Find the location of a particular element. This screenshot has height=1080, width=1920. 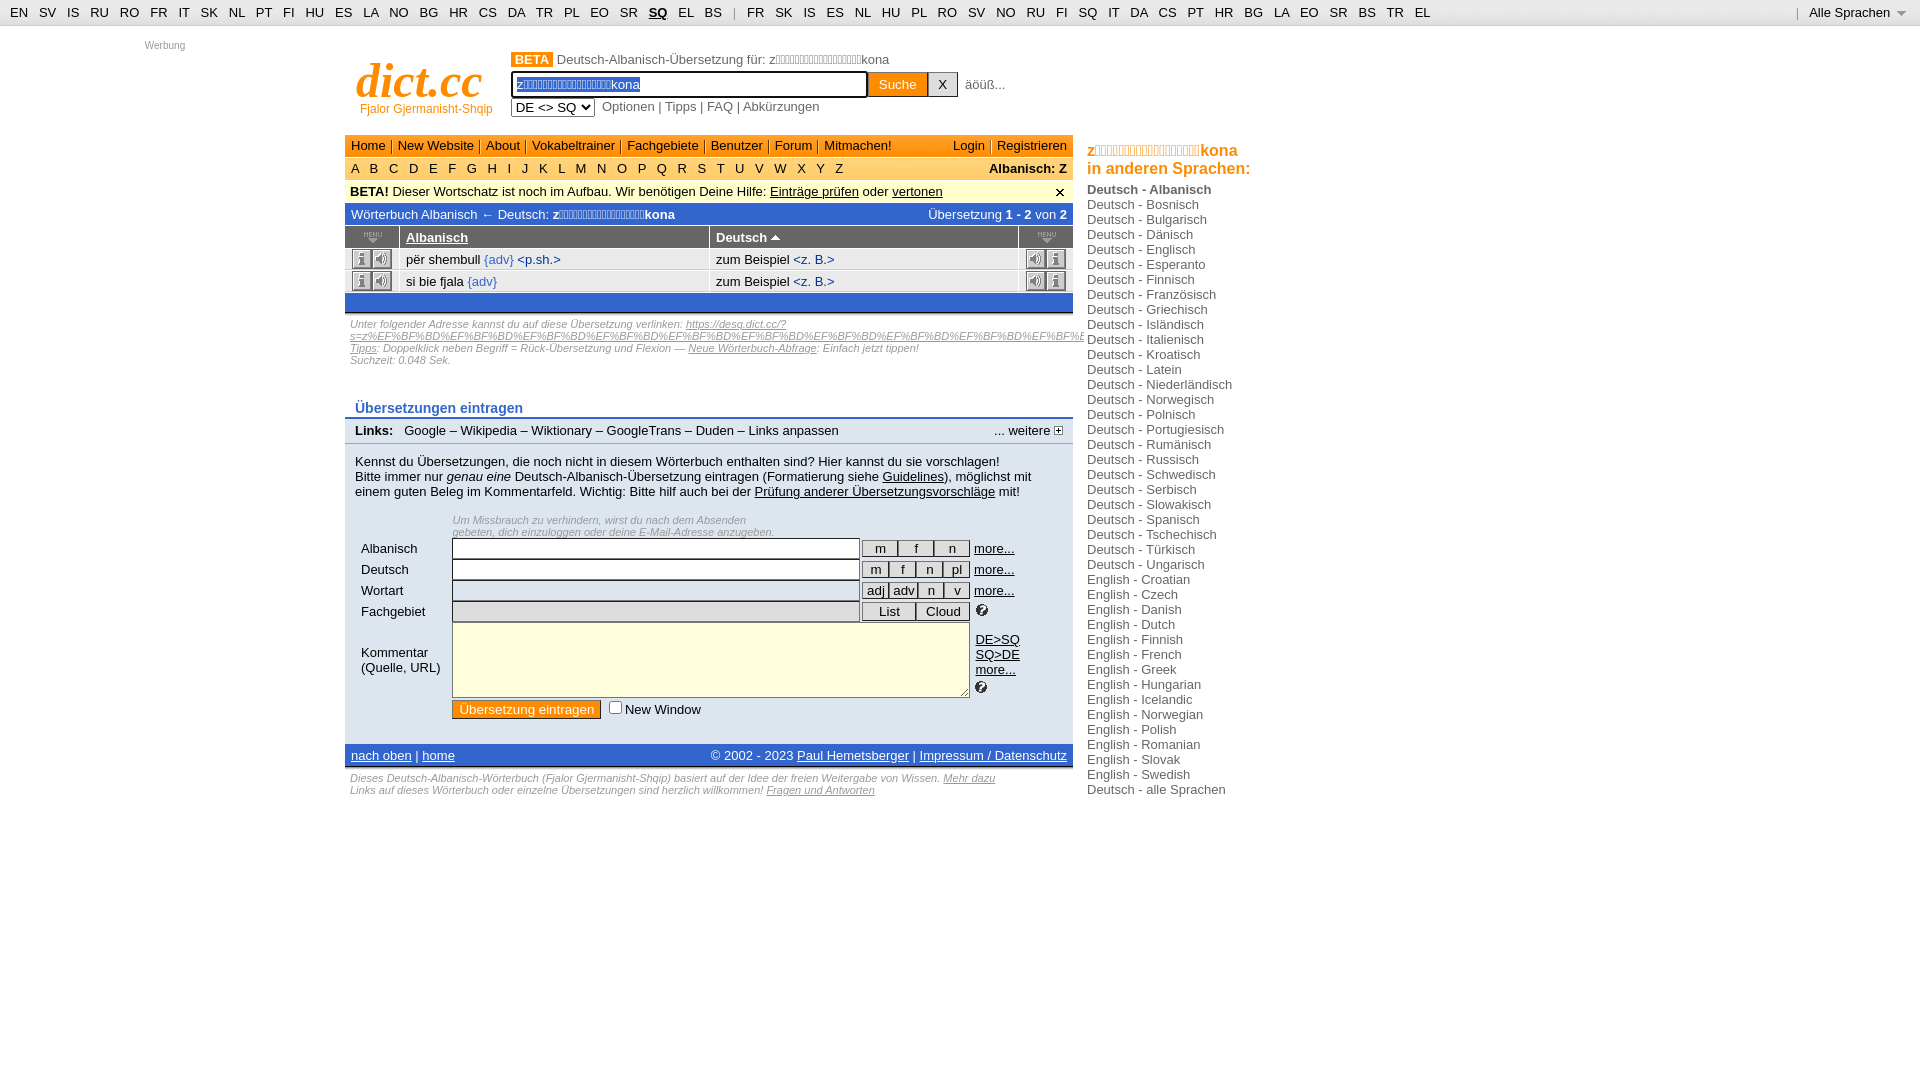

si is located at coordinates (410, 282).